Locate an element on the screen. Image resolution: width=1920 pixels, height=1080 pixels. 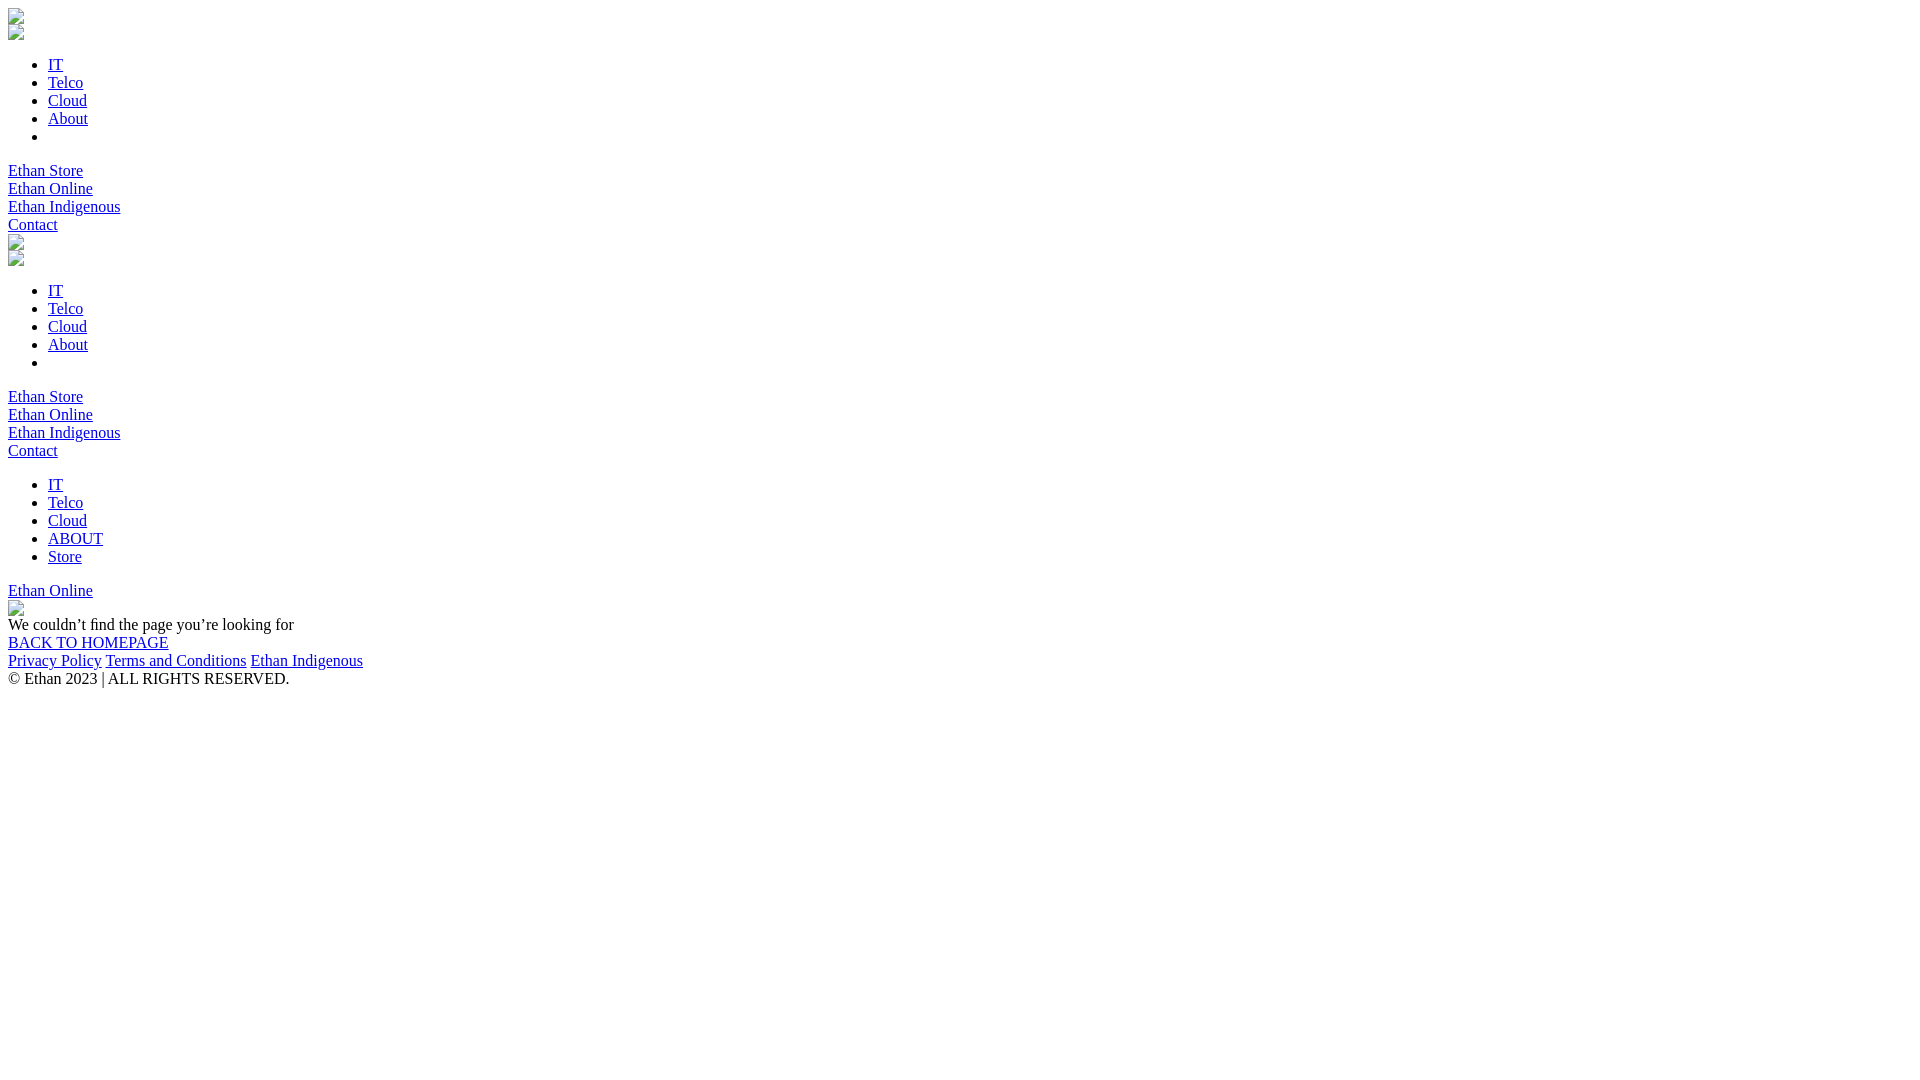
Ethan Online is located at coordinates (50, 414).